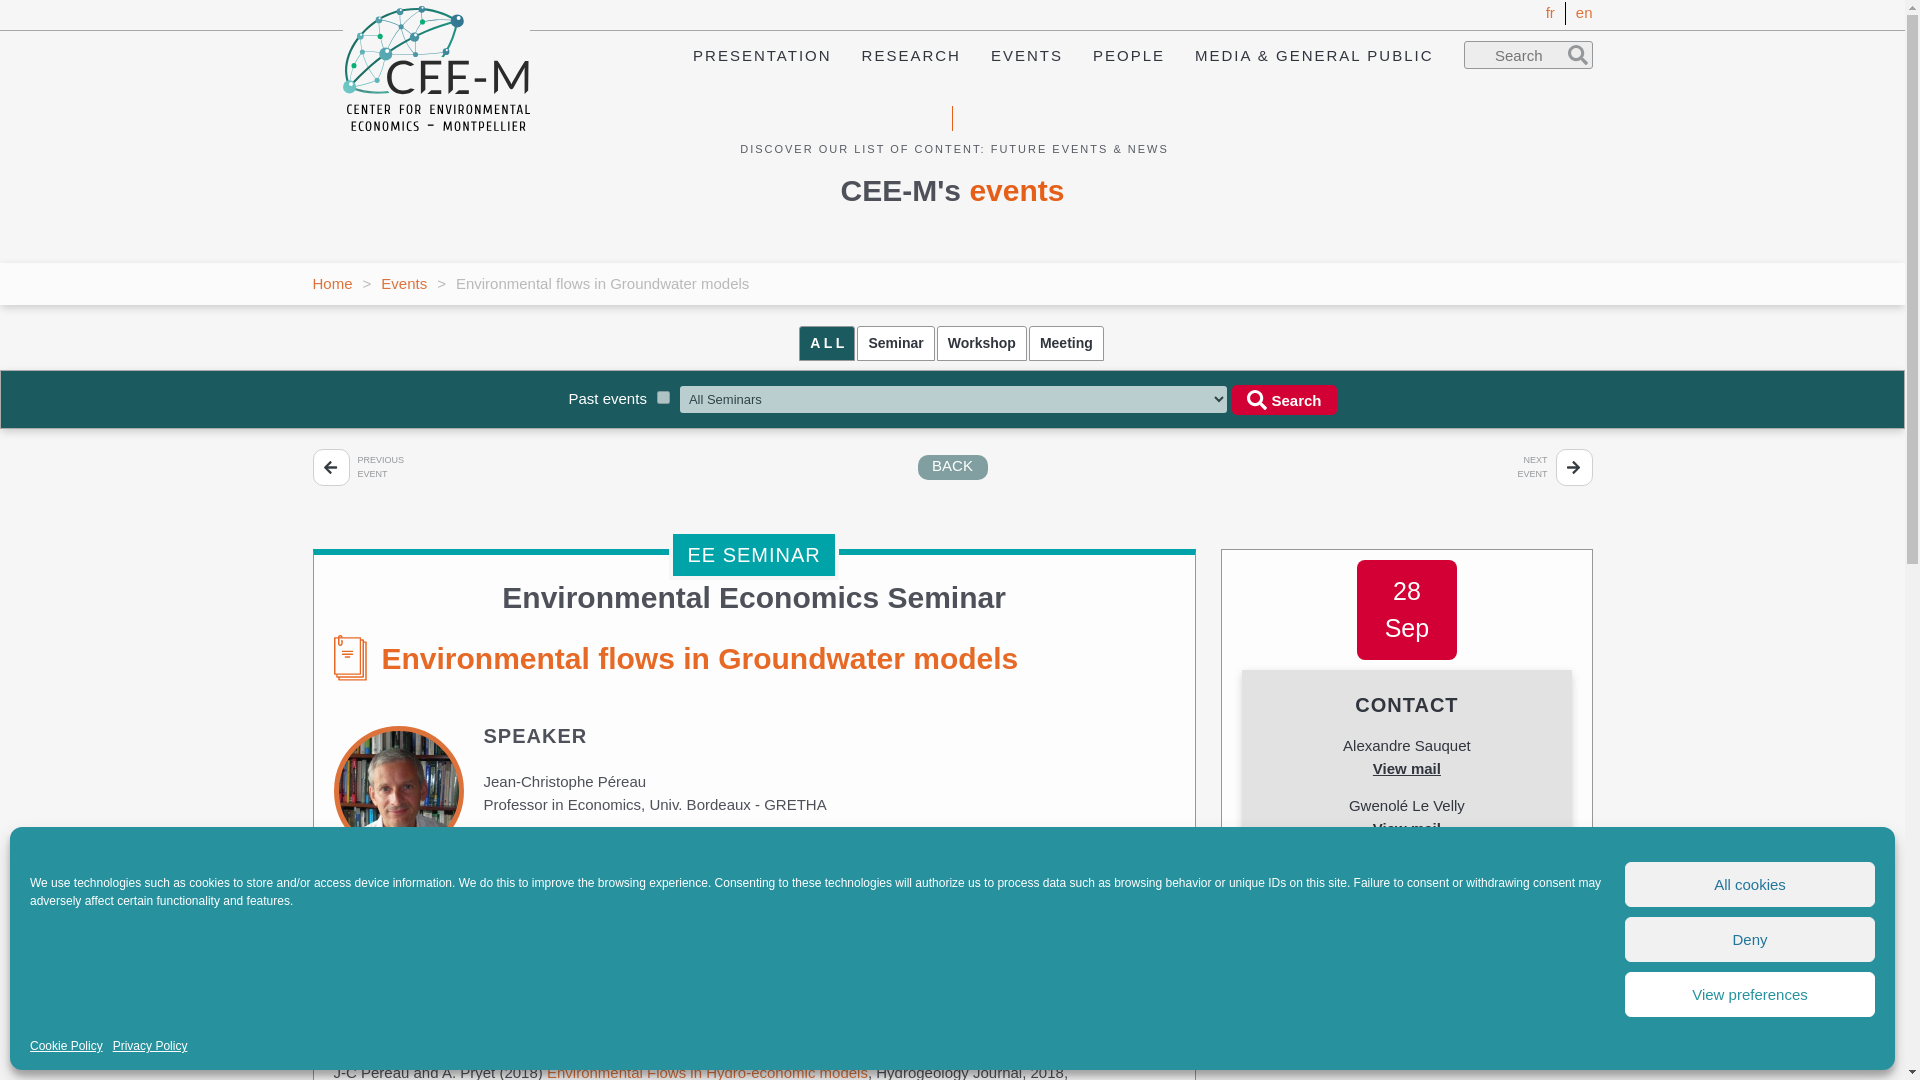 Image resolution: width=1920 pixels, height=1080 pixels. I want to click on Events, so click(403, 282).